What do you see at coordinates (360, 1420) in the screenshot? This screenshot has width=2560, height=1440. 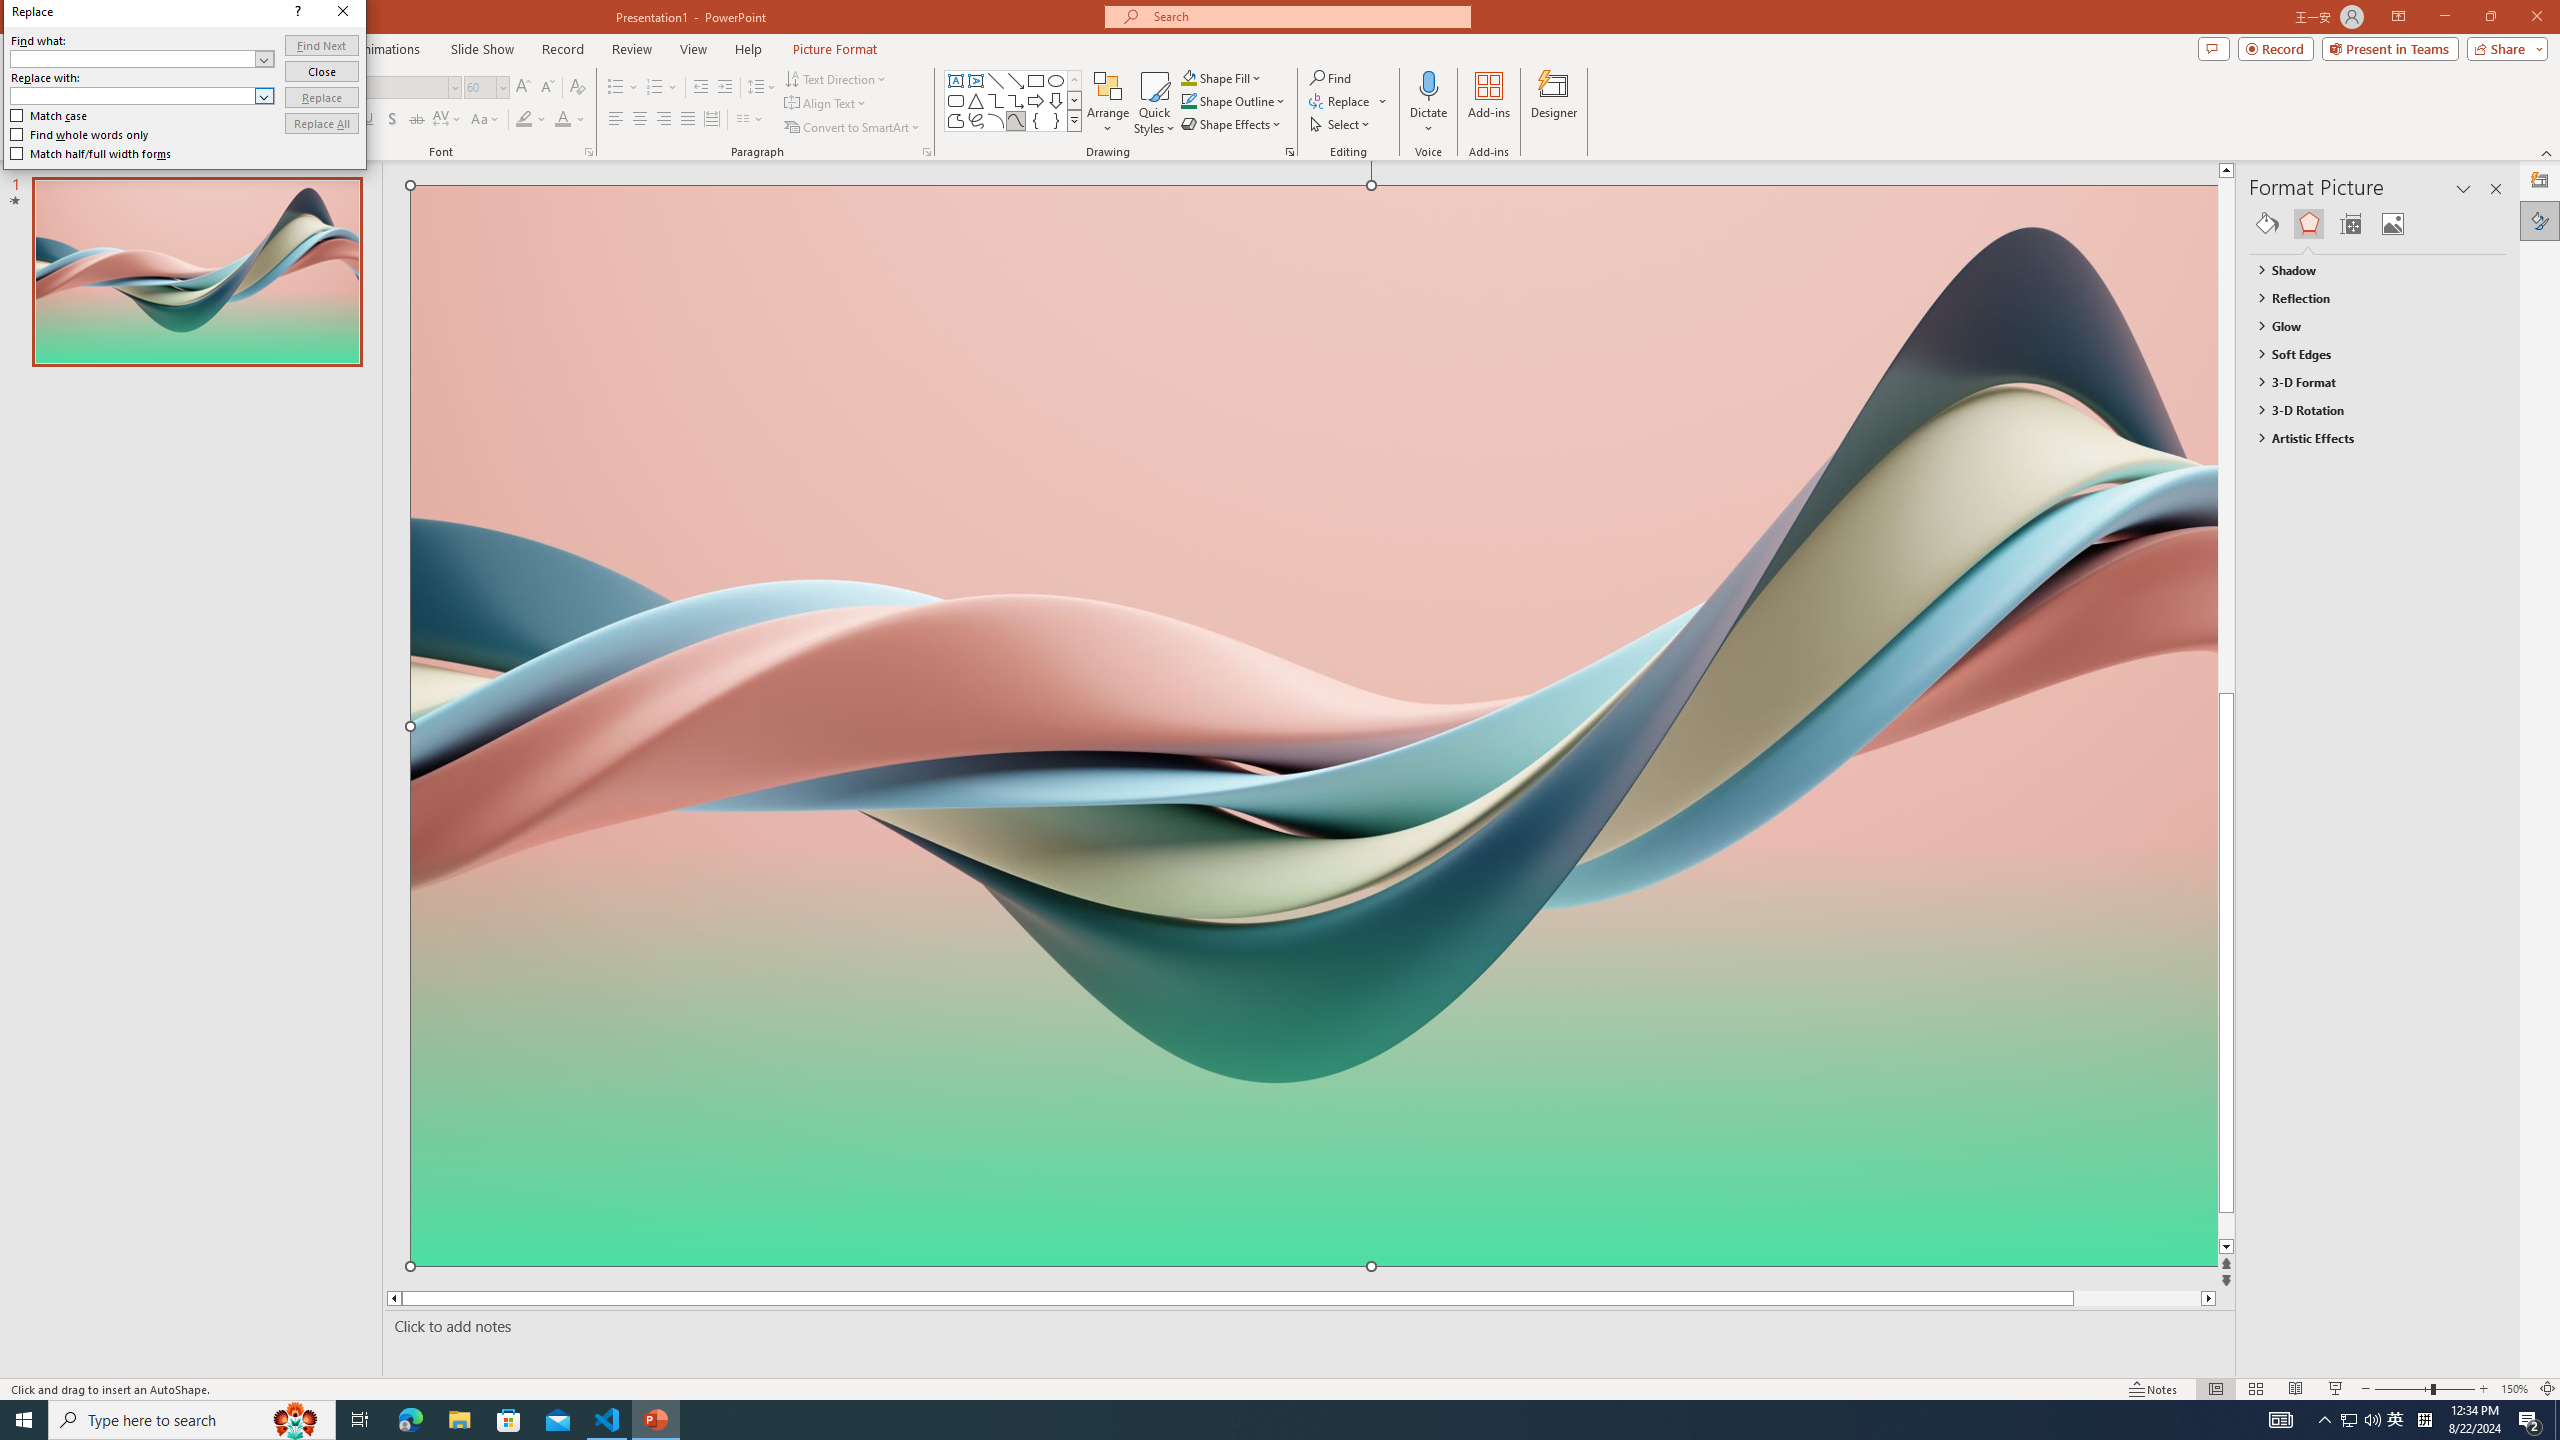 I see `Task View` at bounding box center [360, 1420].